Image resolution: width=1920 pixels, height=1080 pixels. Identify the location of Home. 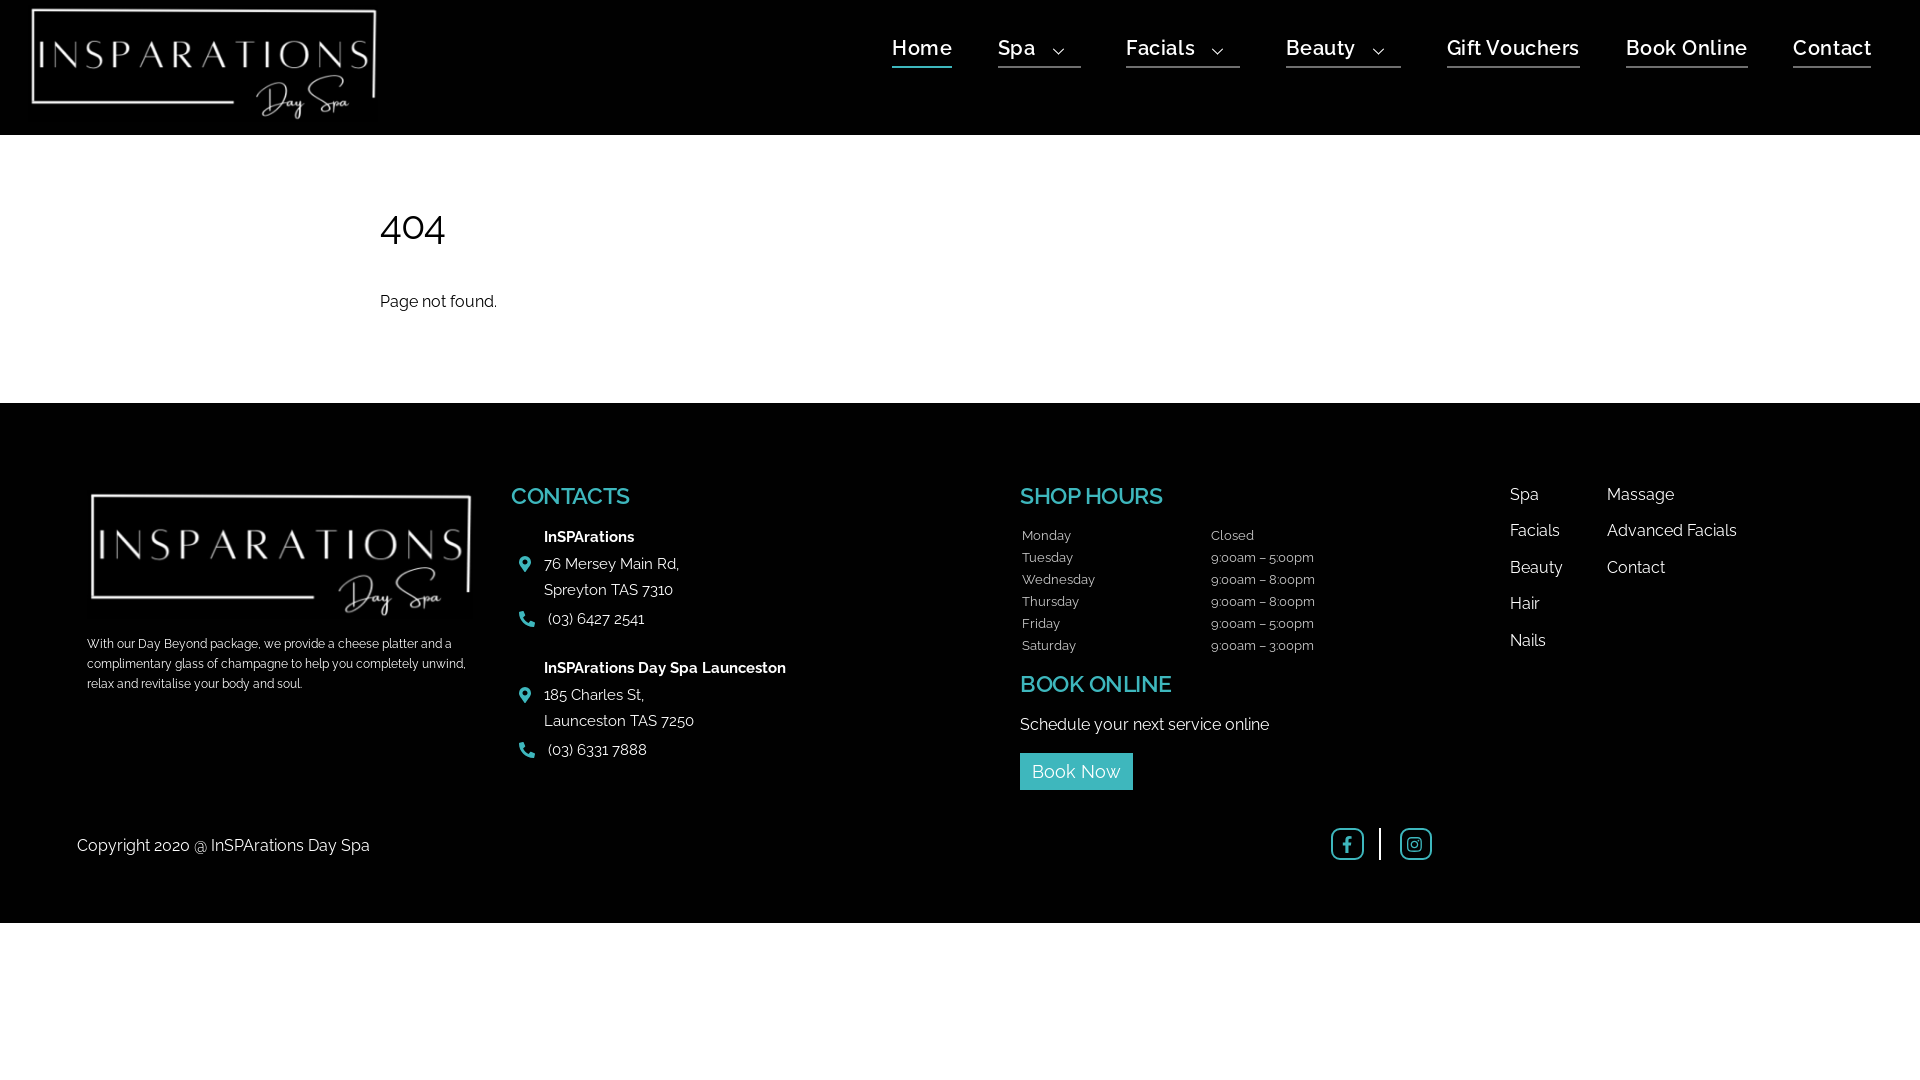
(922, 52).